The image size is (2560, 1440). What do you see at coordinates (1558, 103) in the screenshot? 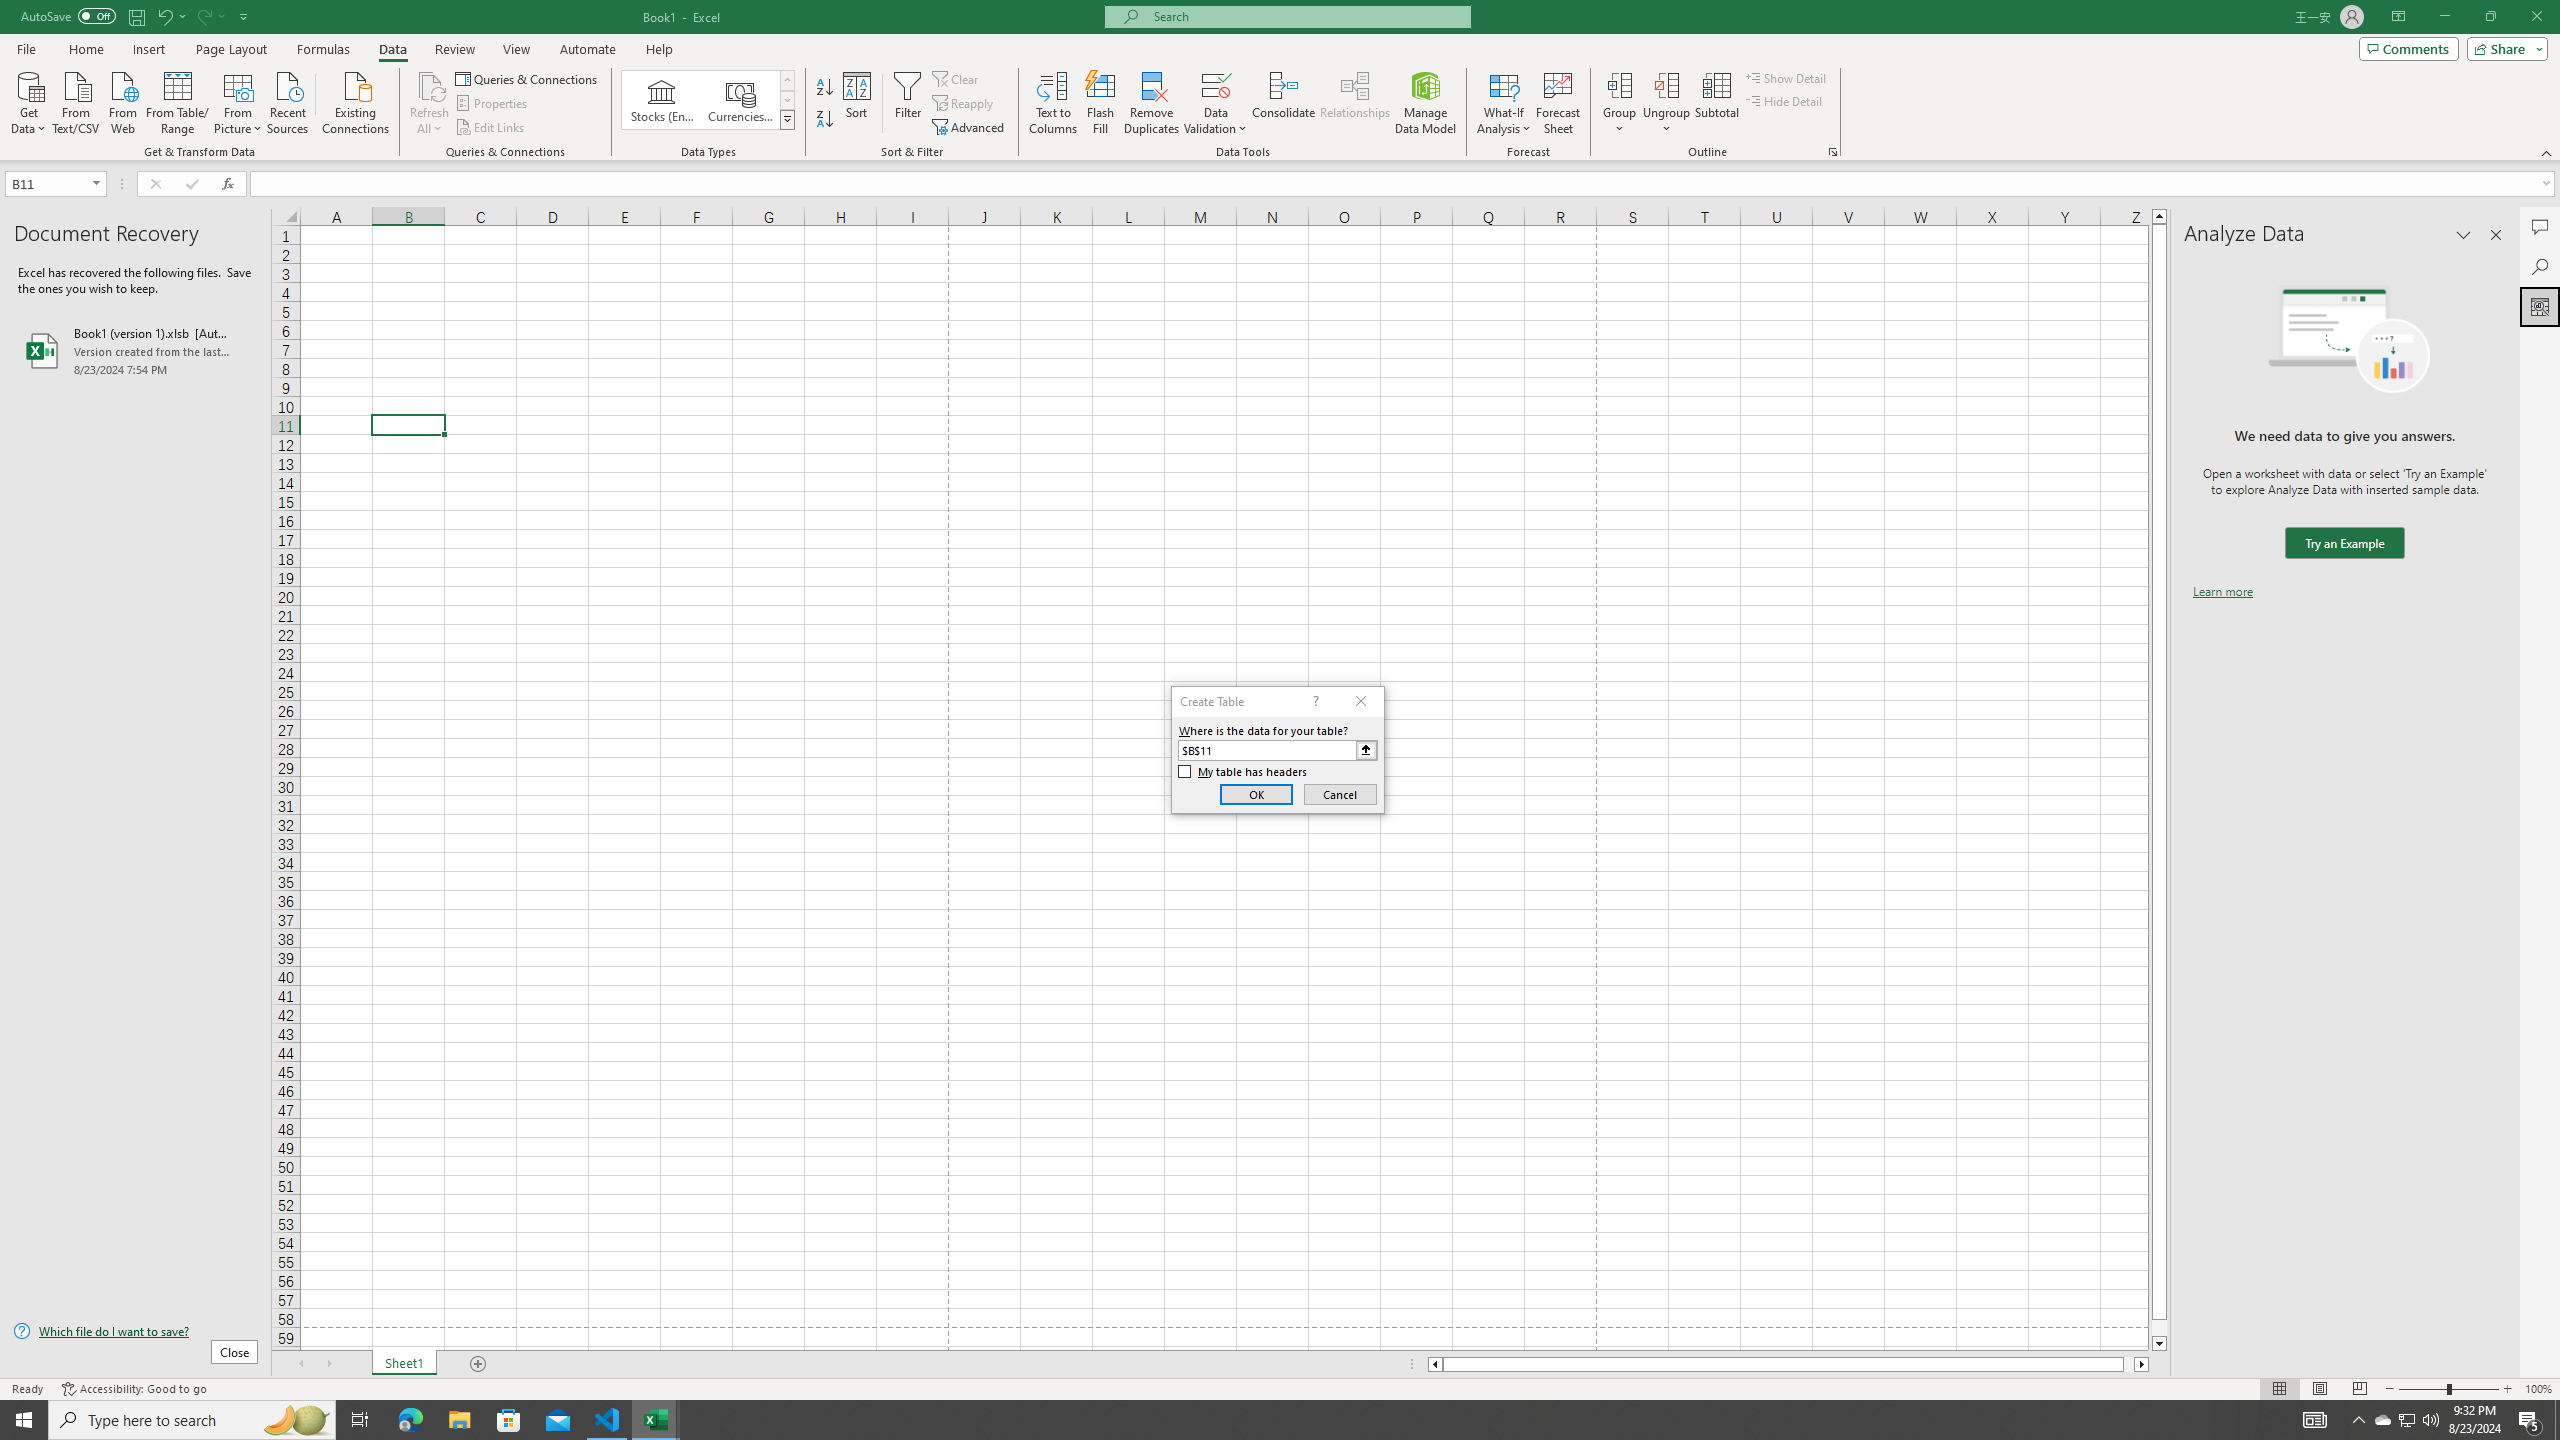
I see `Forecast Sheet` at bounding box center [1558, 103].